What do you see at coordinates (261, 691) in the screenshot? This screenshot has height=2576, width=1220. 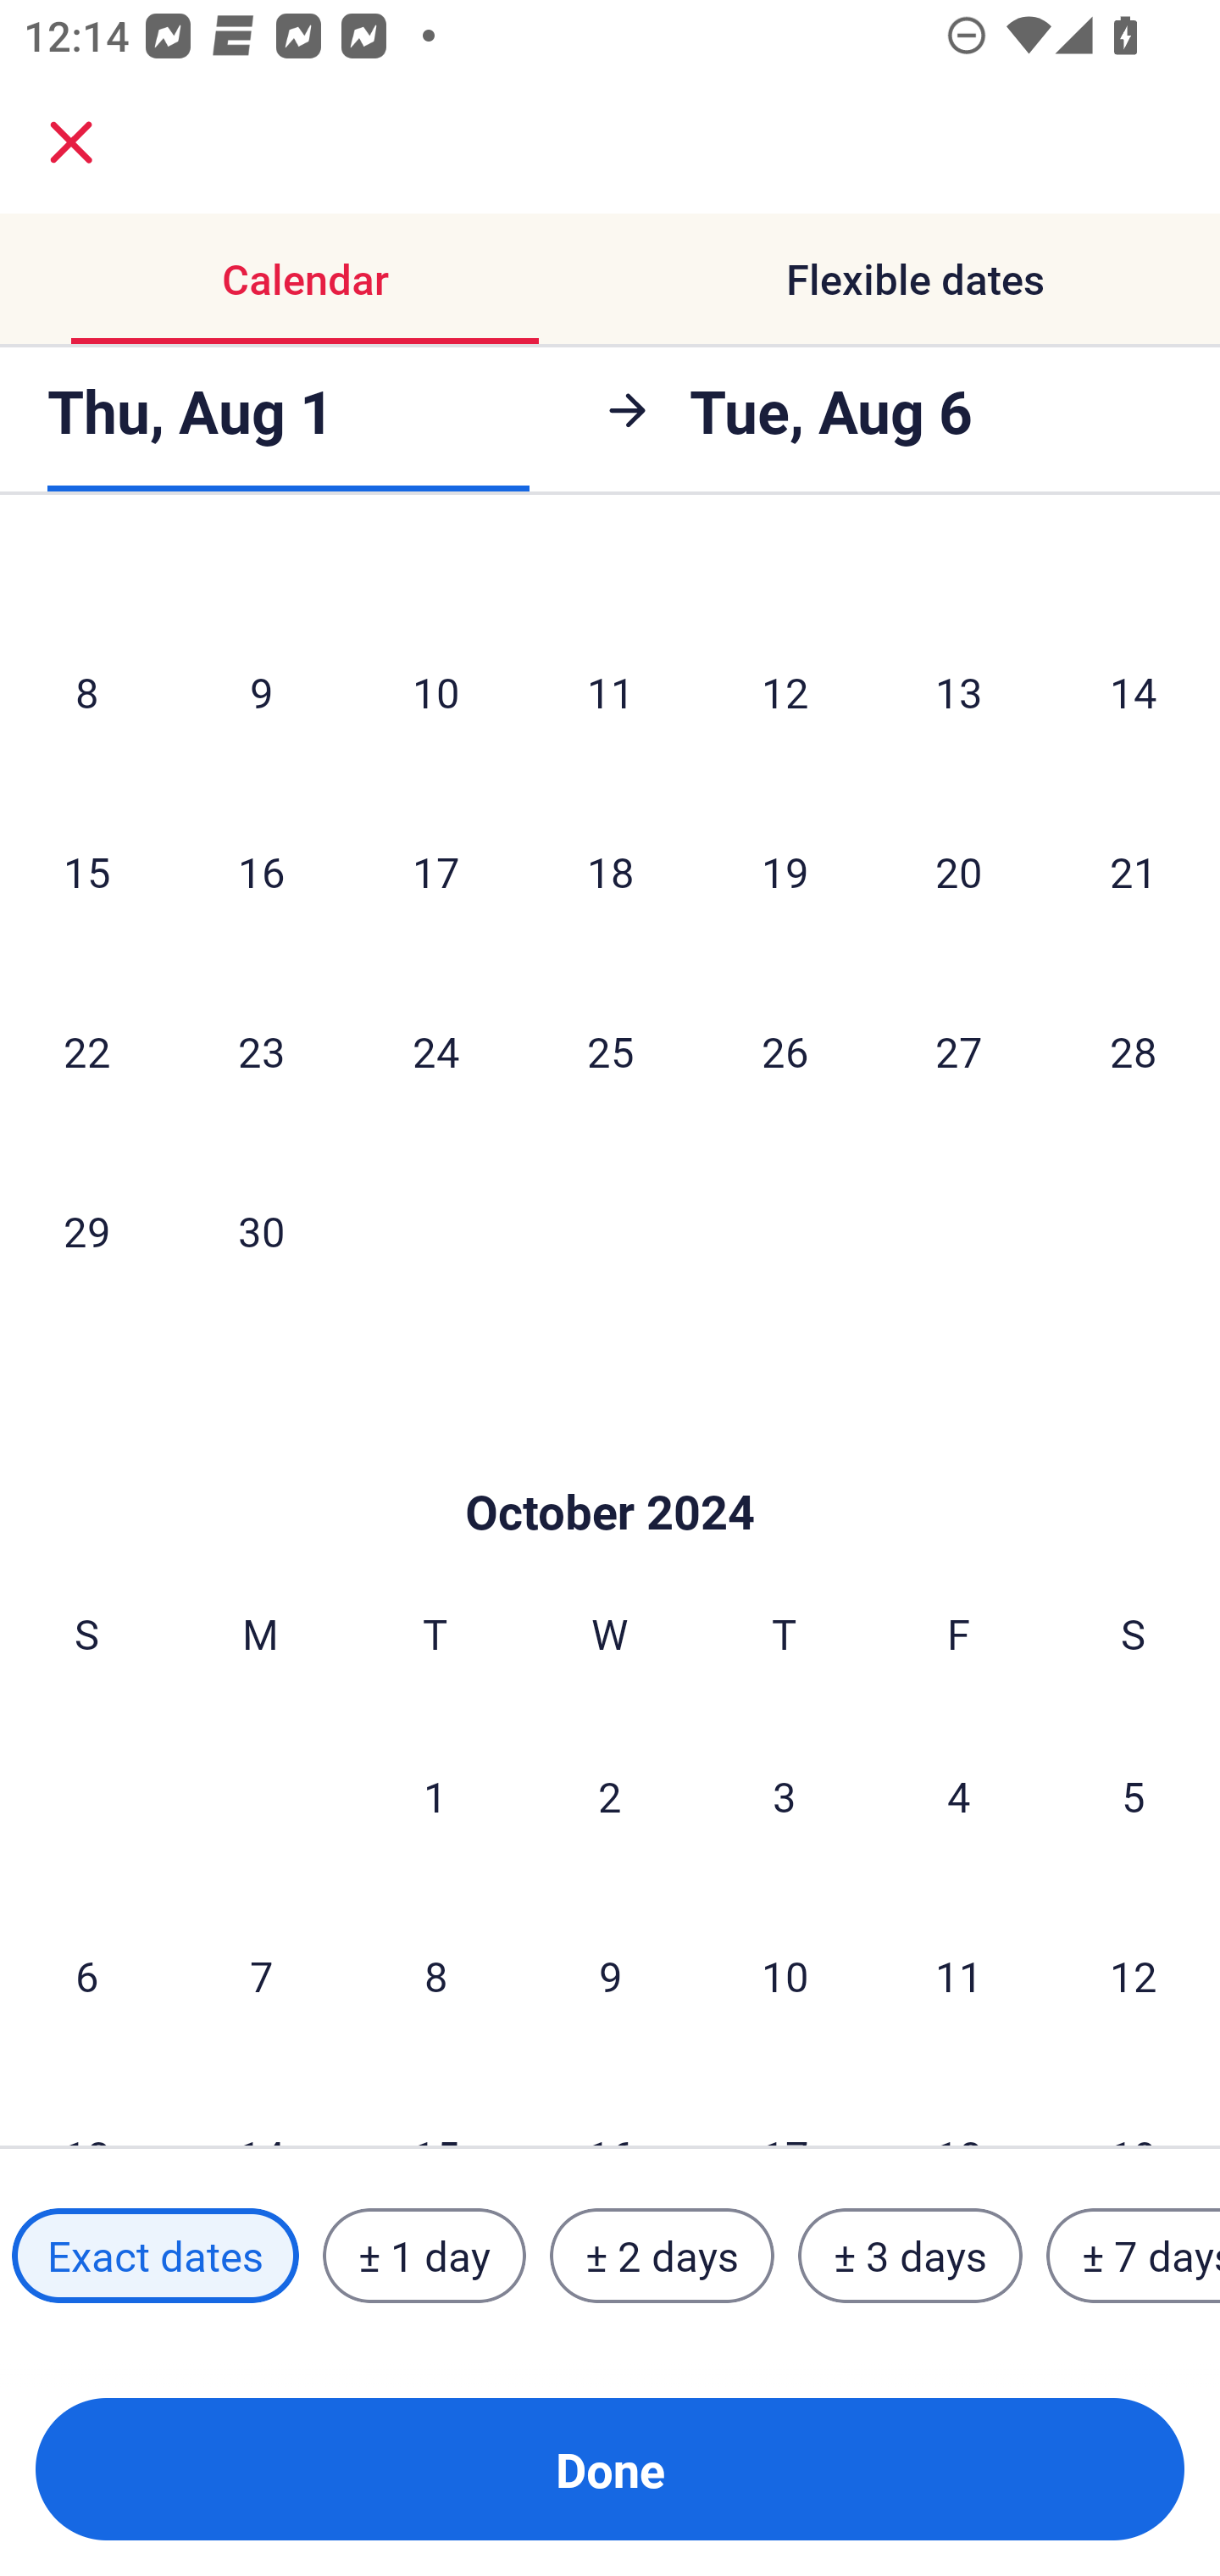 I see `9 Monday, September 9, 2024` at bounding box center [261, 691].